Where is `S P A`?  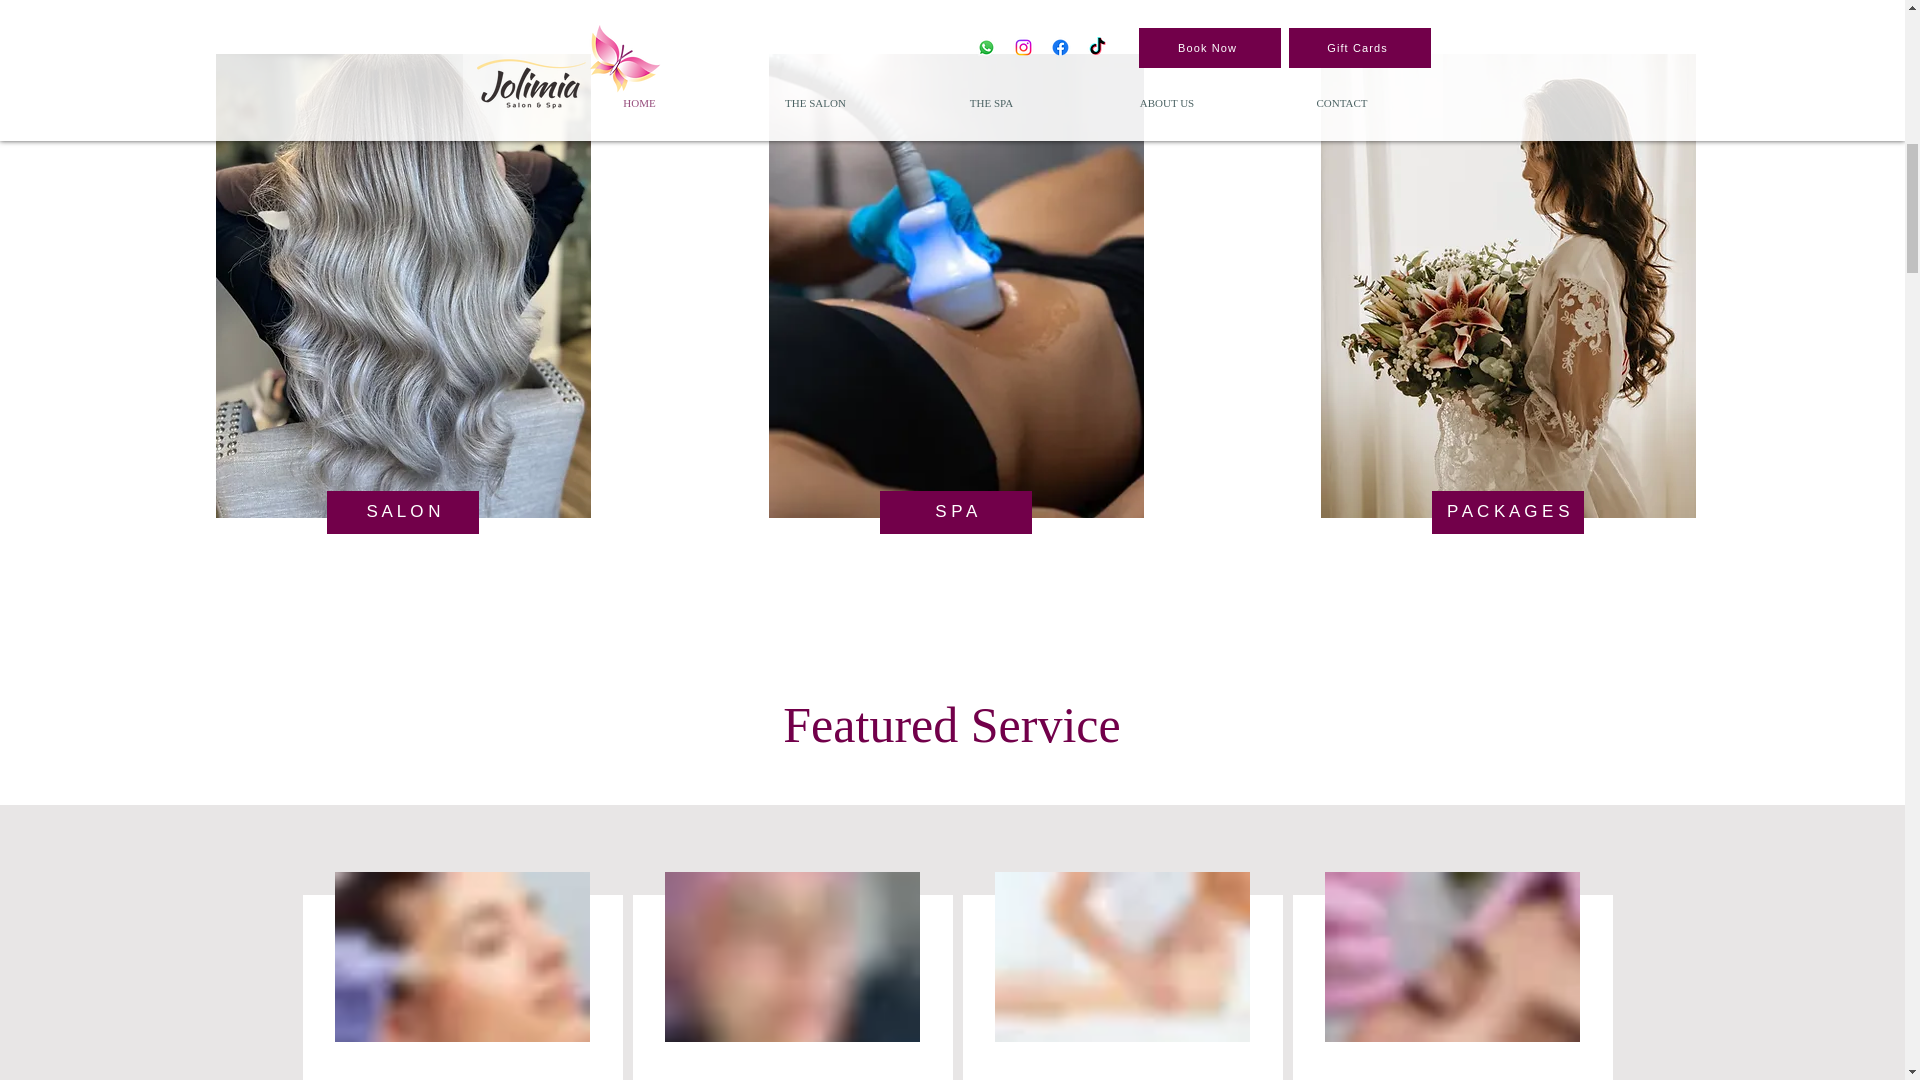
S P A is located at coordinates (956, 512).